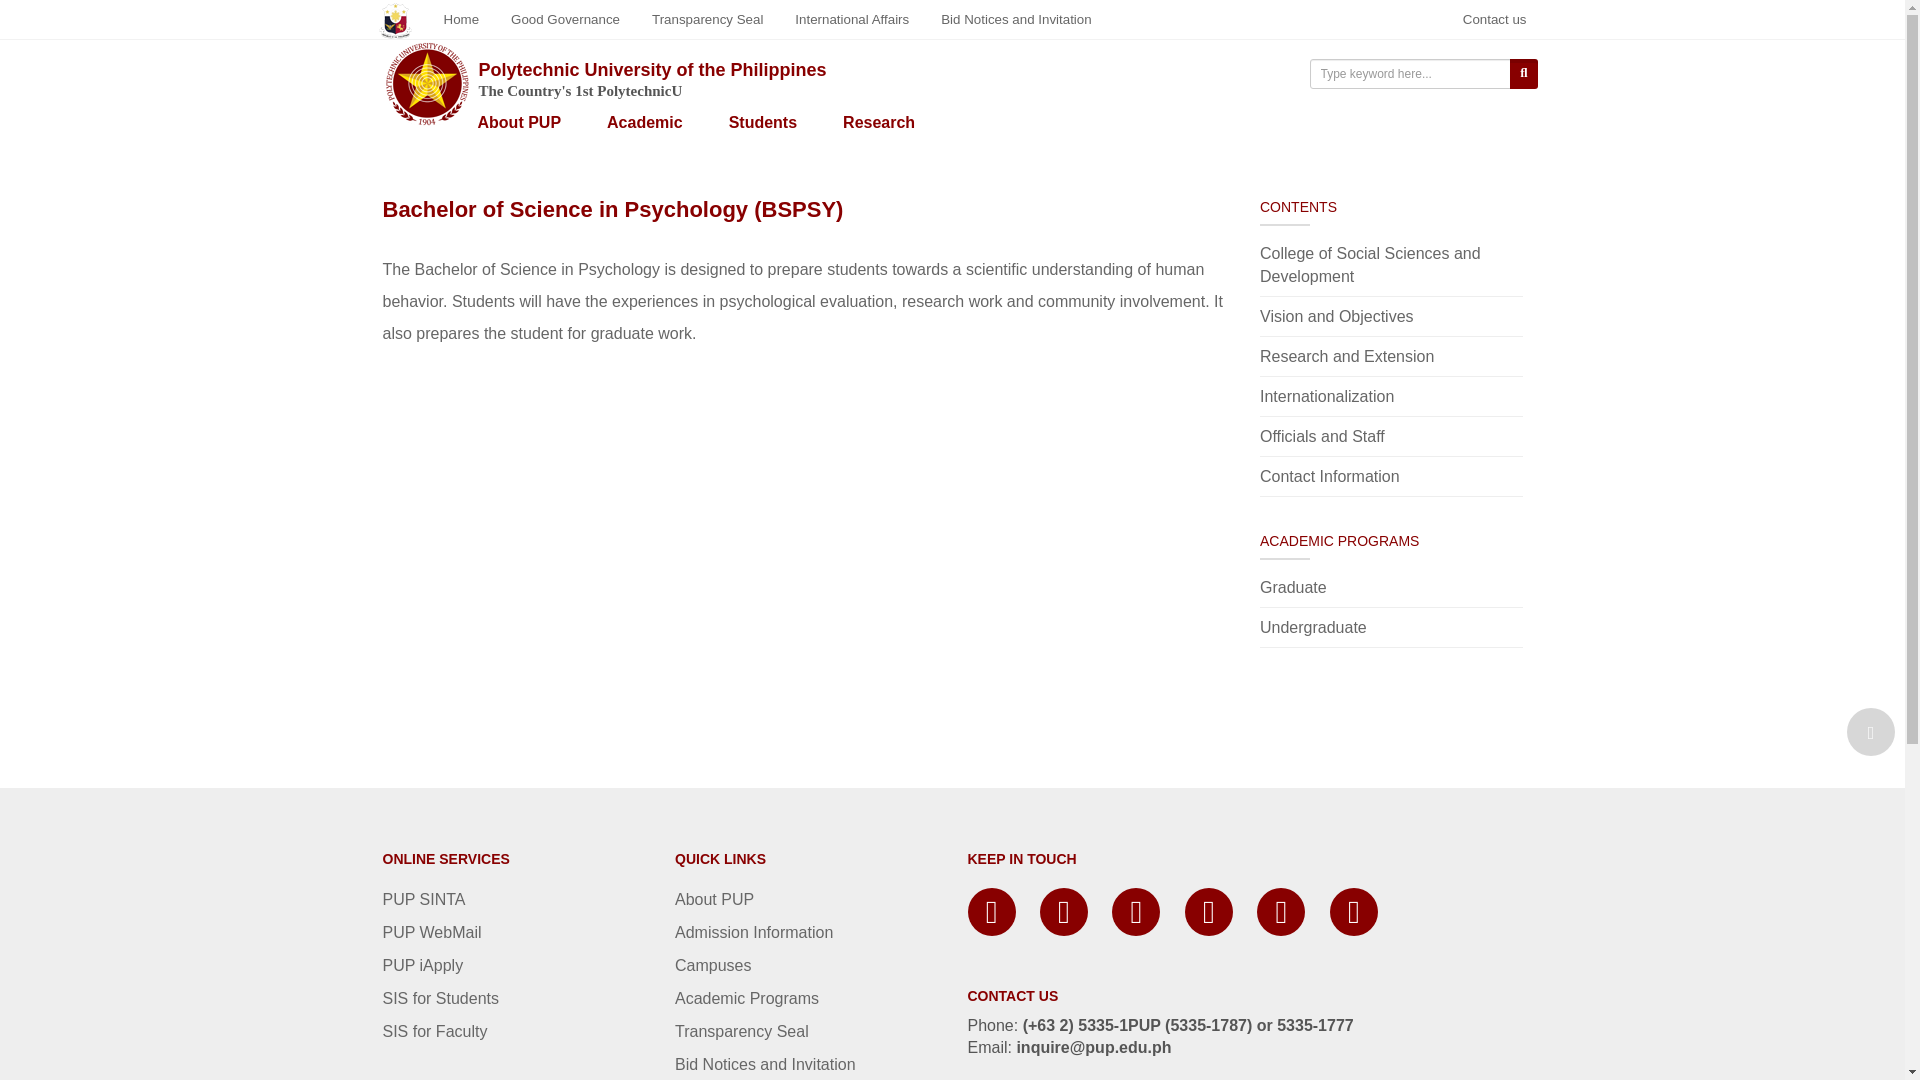  Describe the element at coordinates (1495, 19) in the screenshot. I see `Contact us` at that location.